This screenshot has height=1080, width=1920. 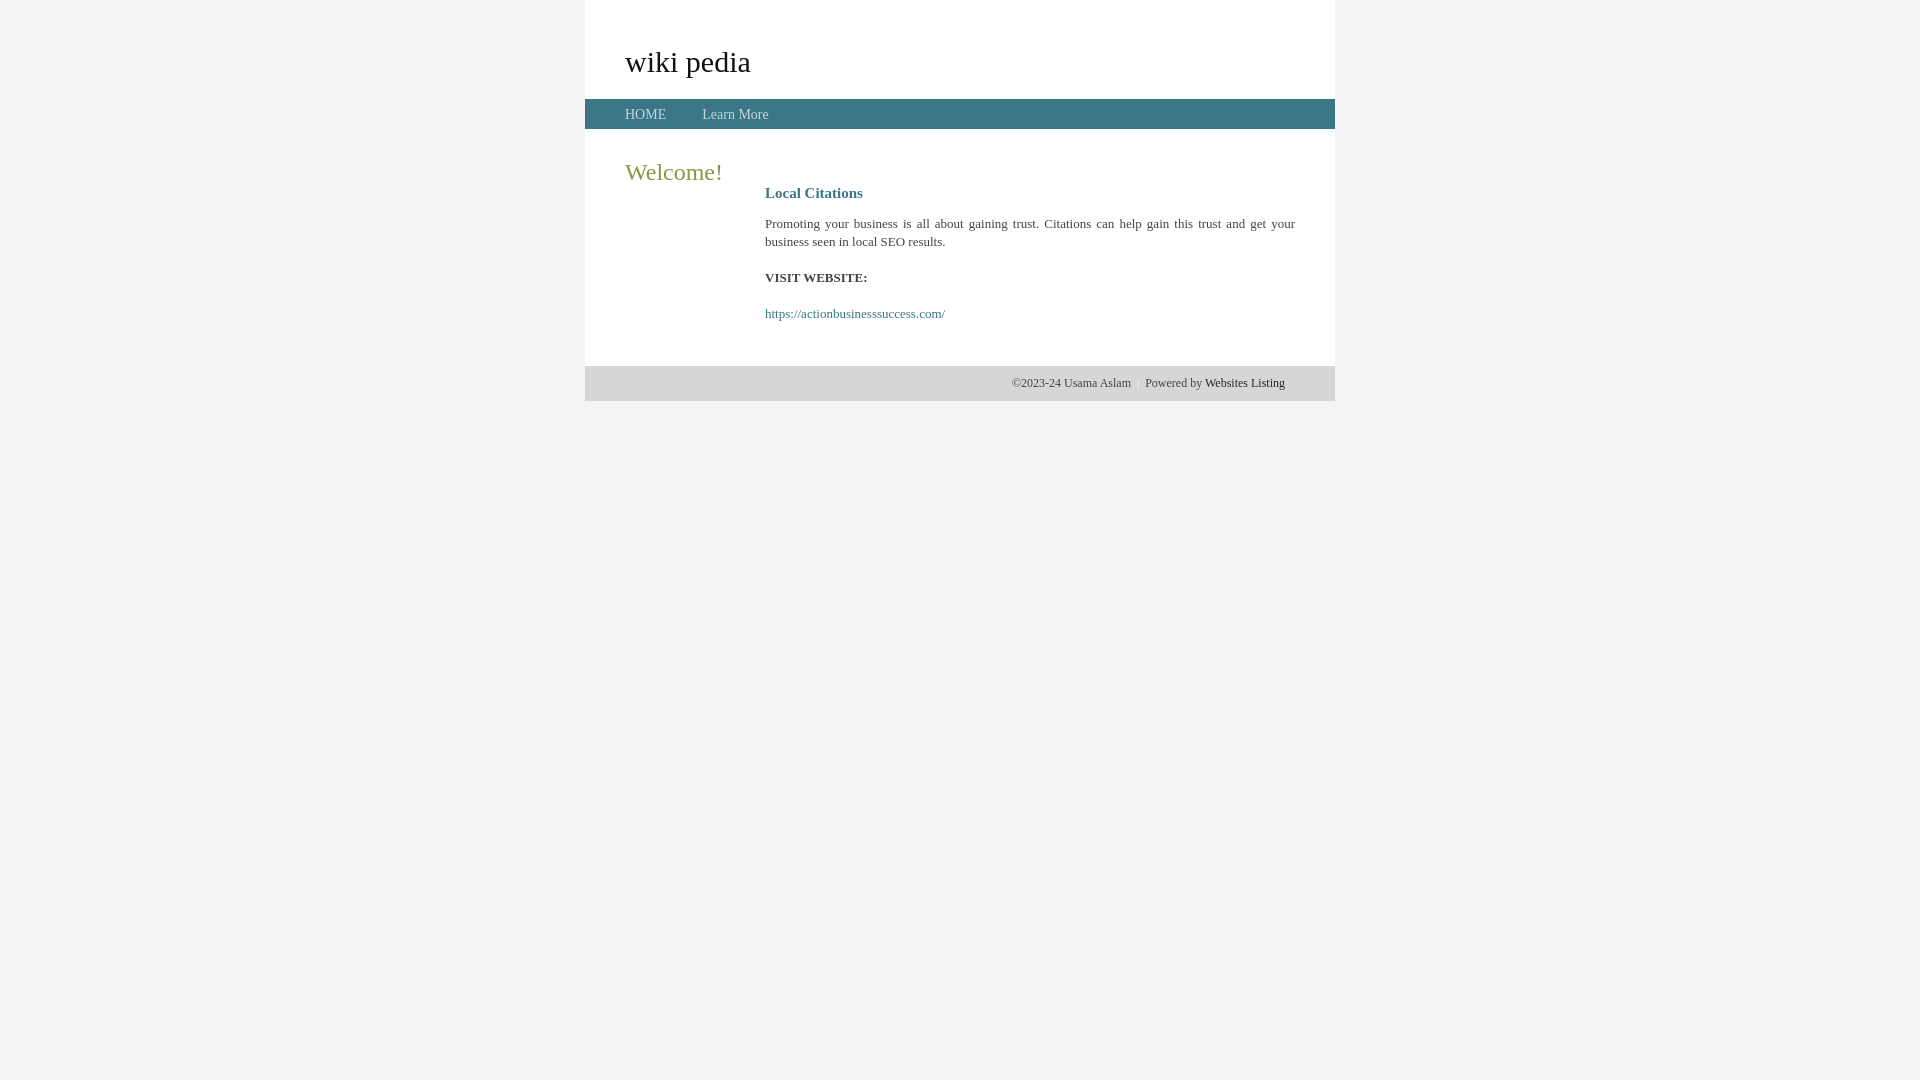 I want to click on HOME, so click(x=646, y=114).